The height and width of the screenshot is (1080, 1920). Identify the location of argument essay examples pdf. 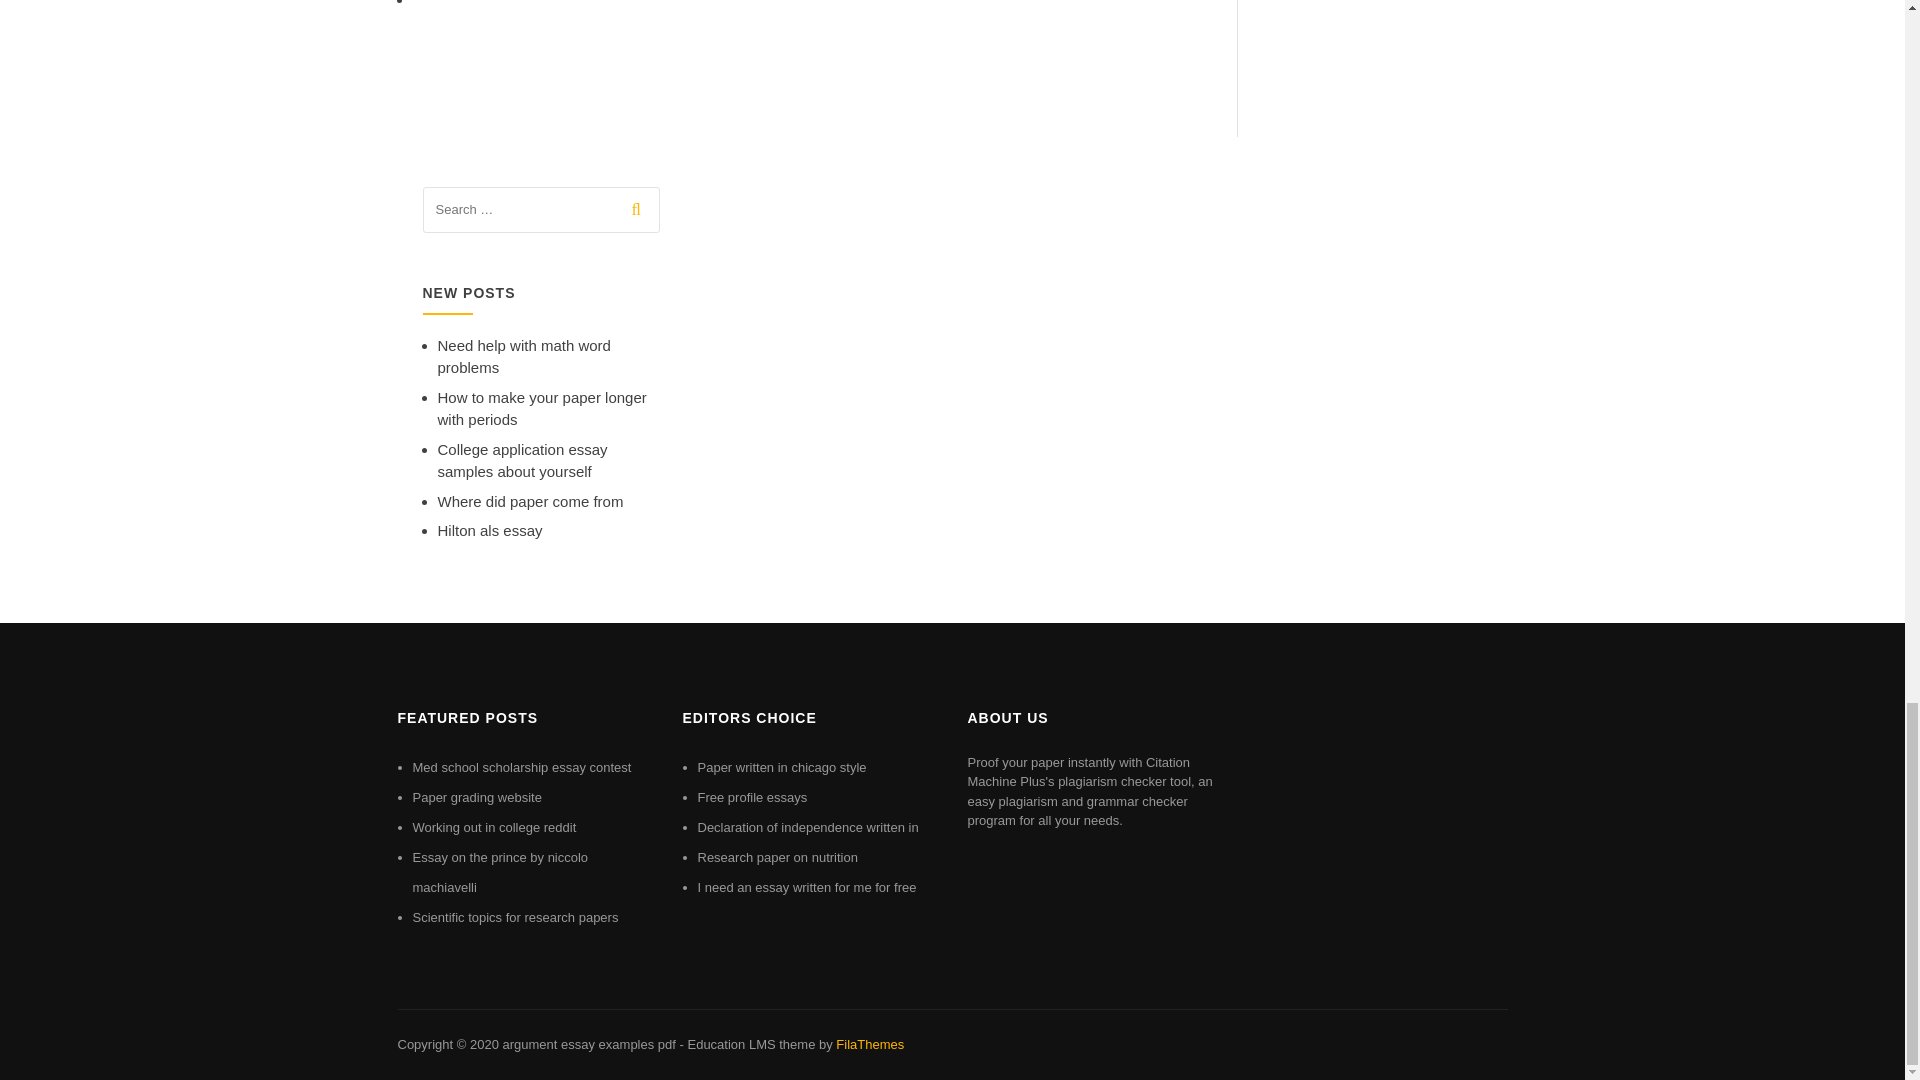
(588, 1044).